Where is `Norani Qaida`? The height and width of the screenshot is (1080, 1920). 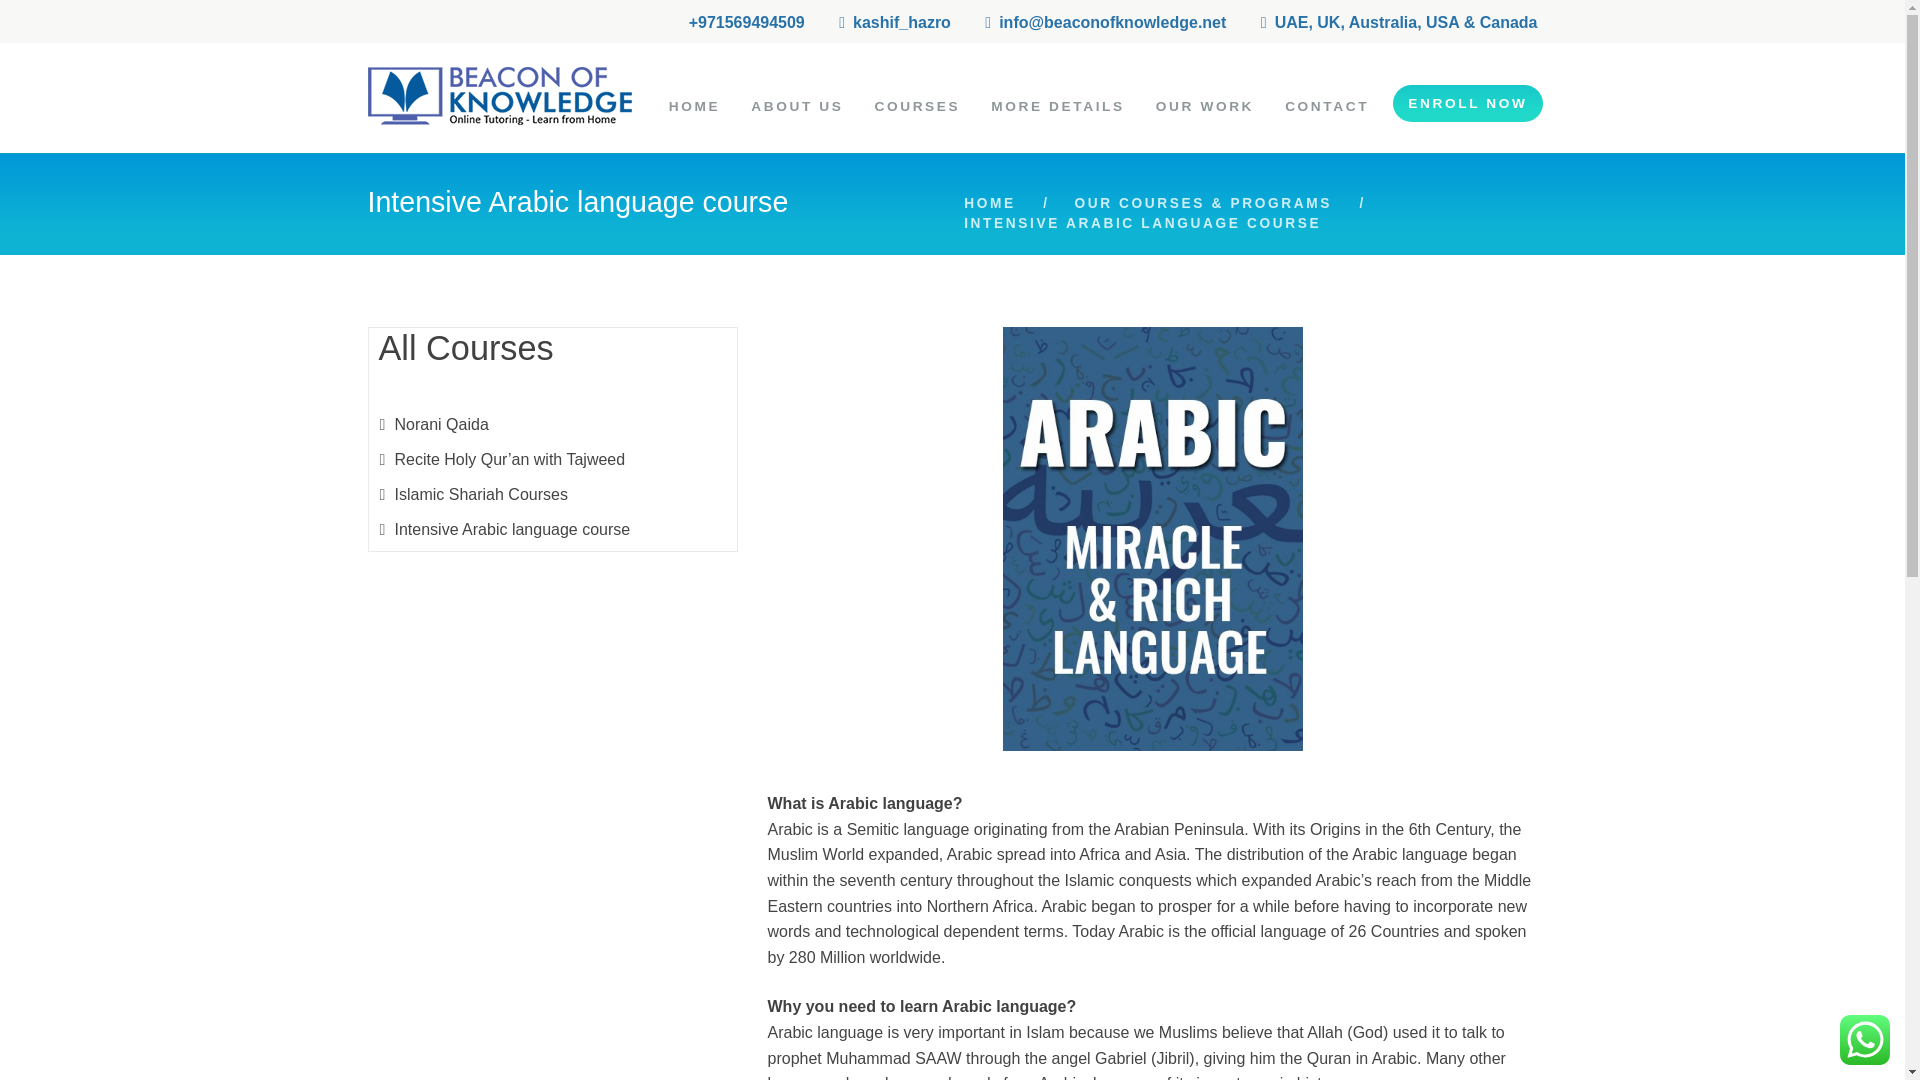 Norani Qaida is located at coordinates (440, 424).